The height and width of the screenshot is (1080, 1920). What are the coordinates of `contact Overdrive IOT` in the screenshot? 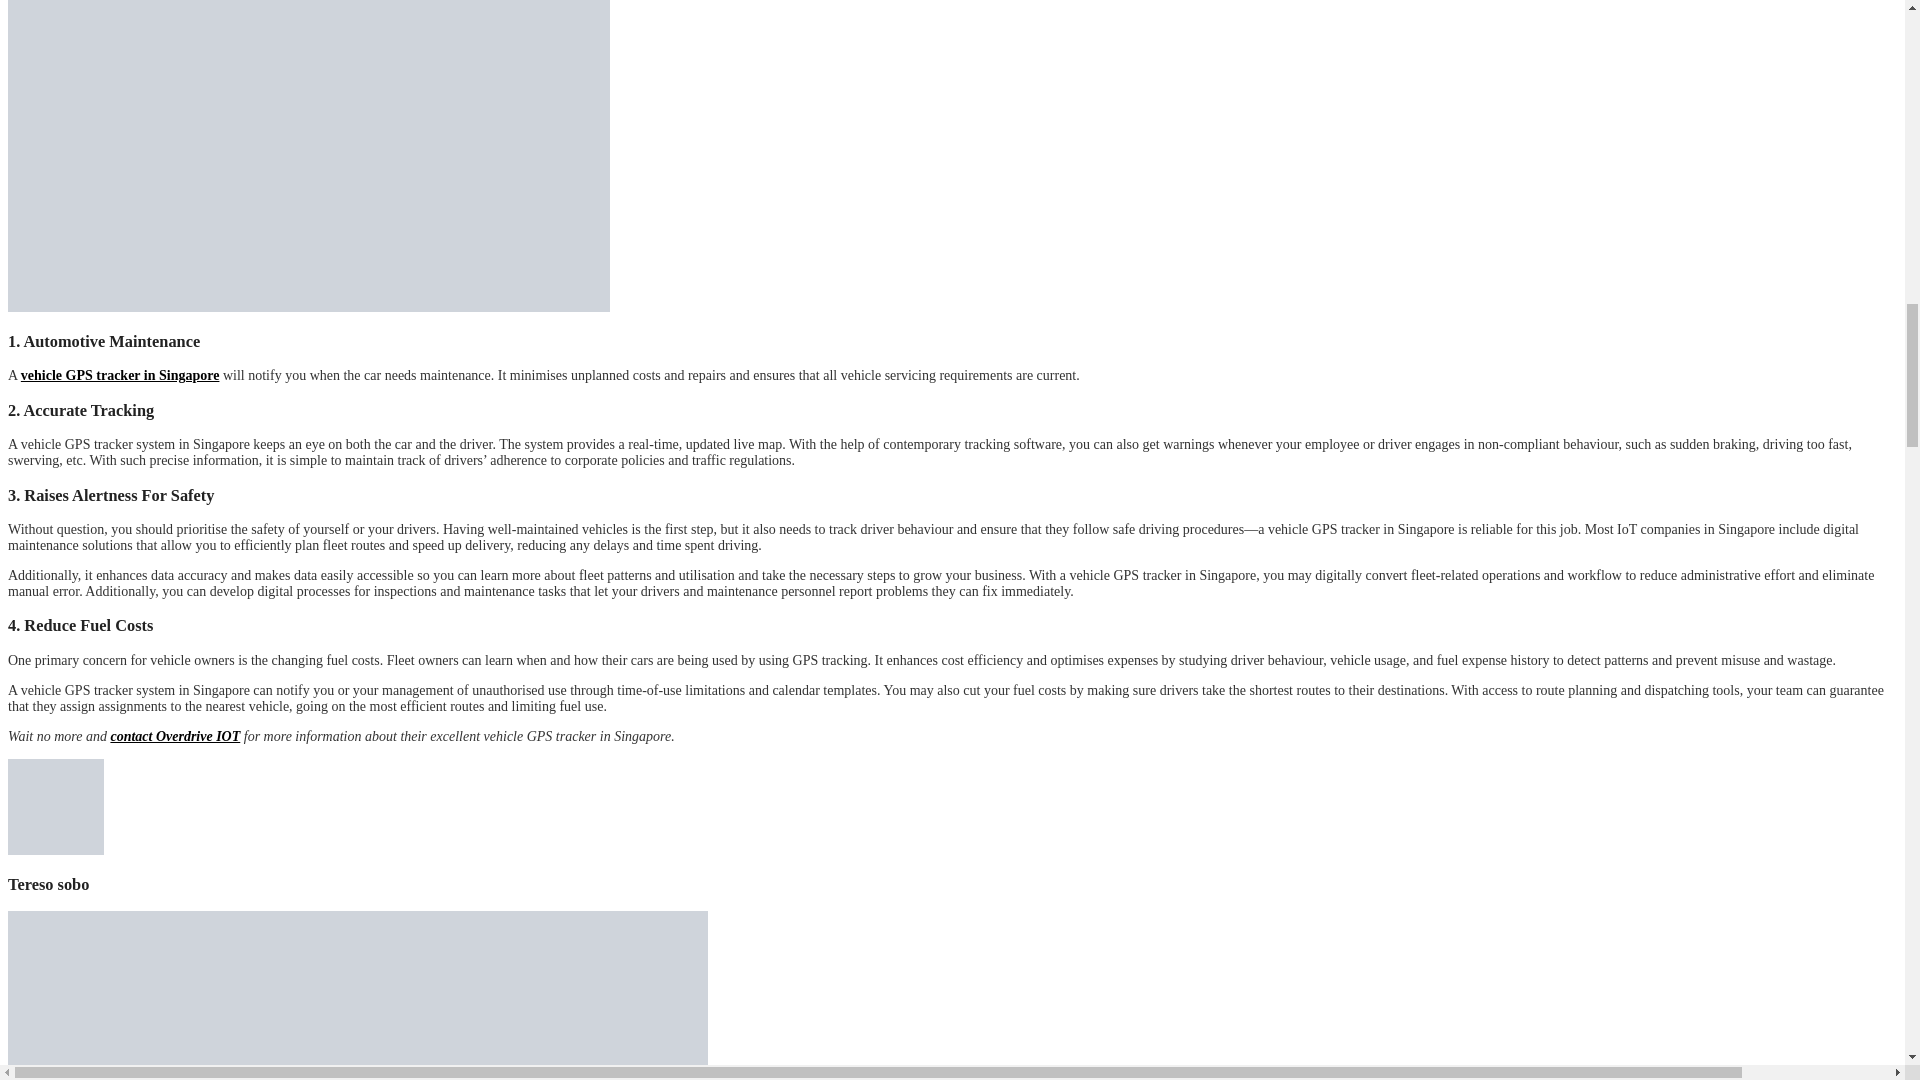 It's located at (174, 736).